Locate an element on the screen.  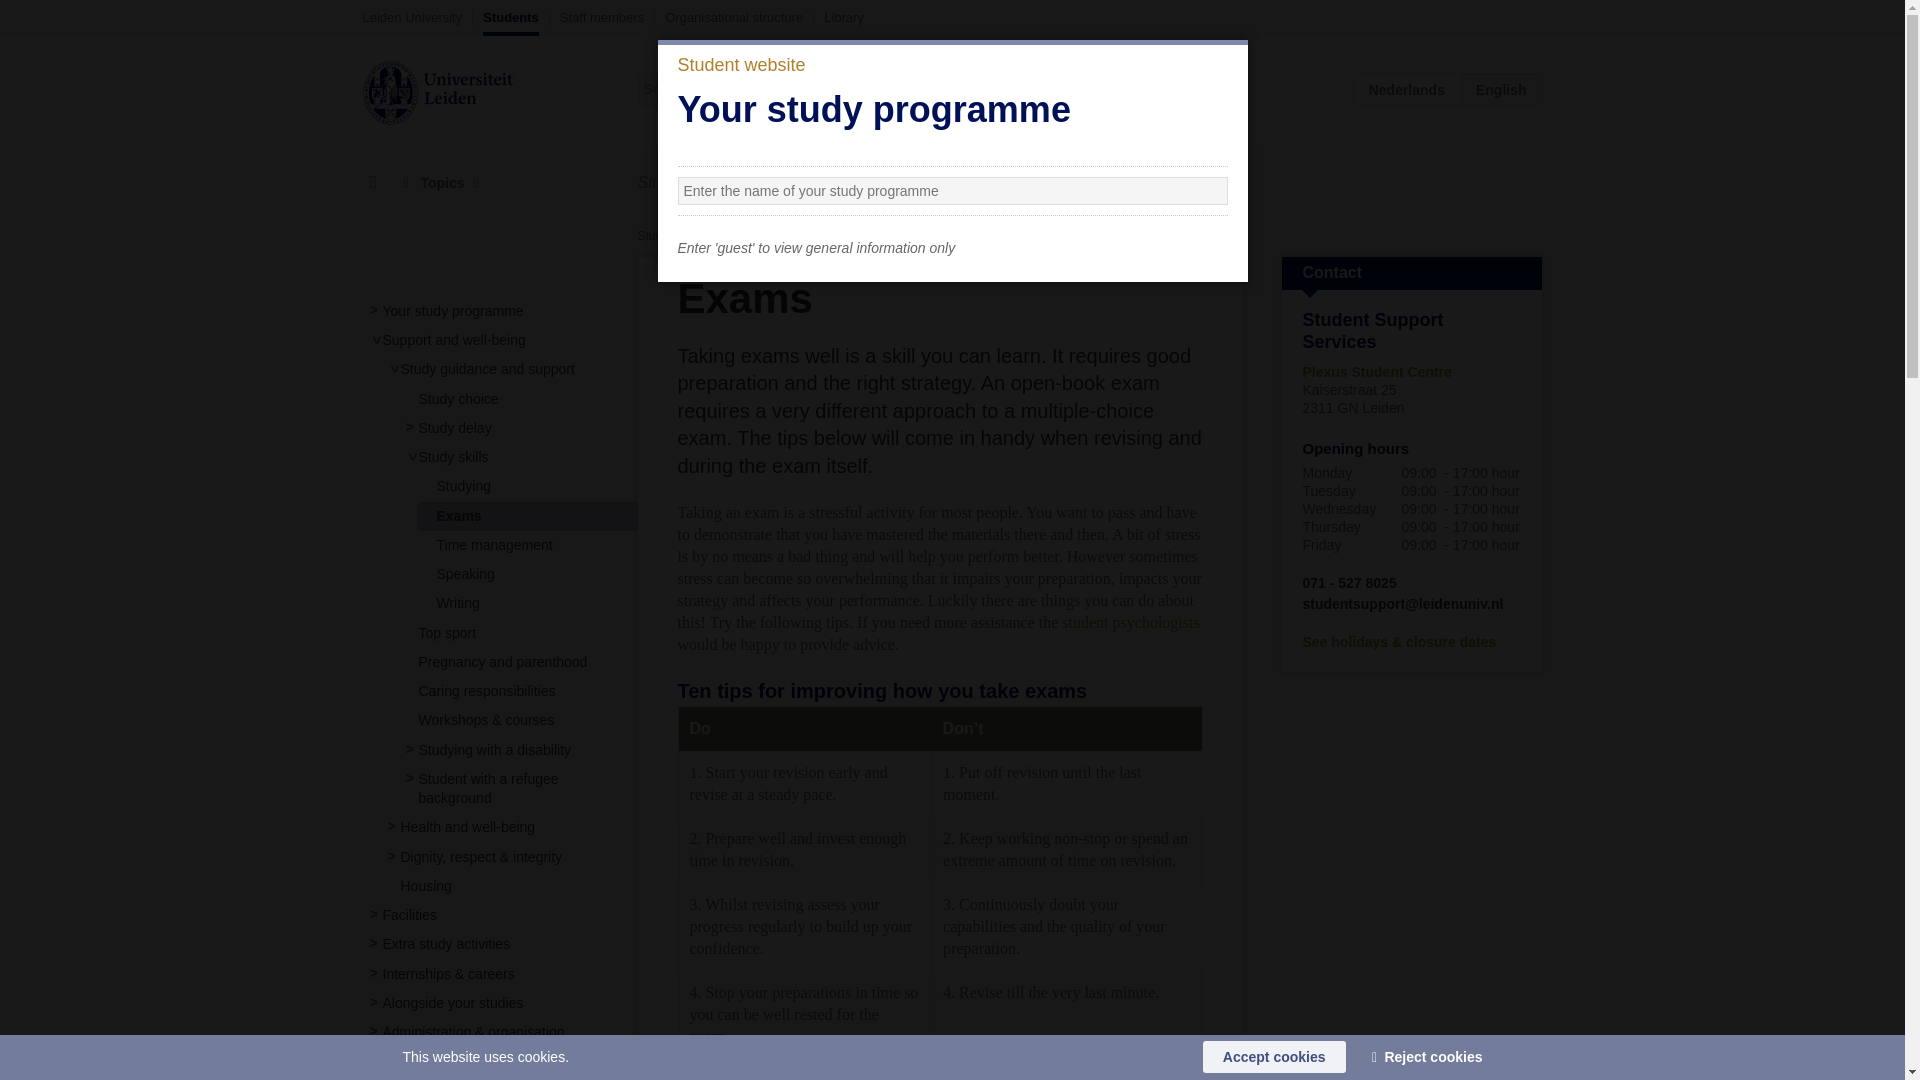
All is located at coordinates (1091, 88).